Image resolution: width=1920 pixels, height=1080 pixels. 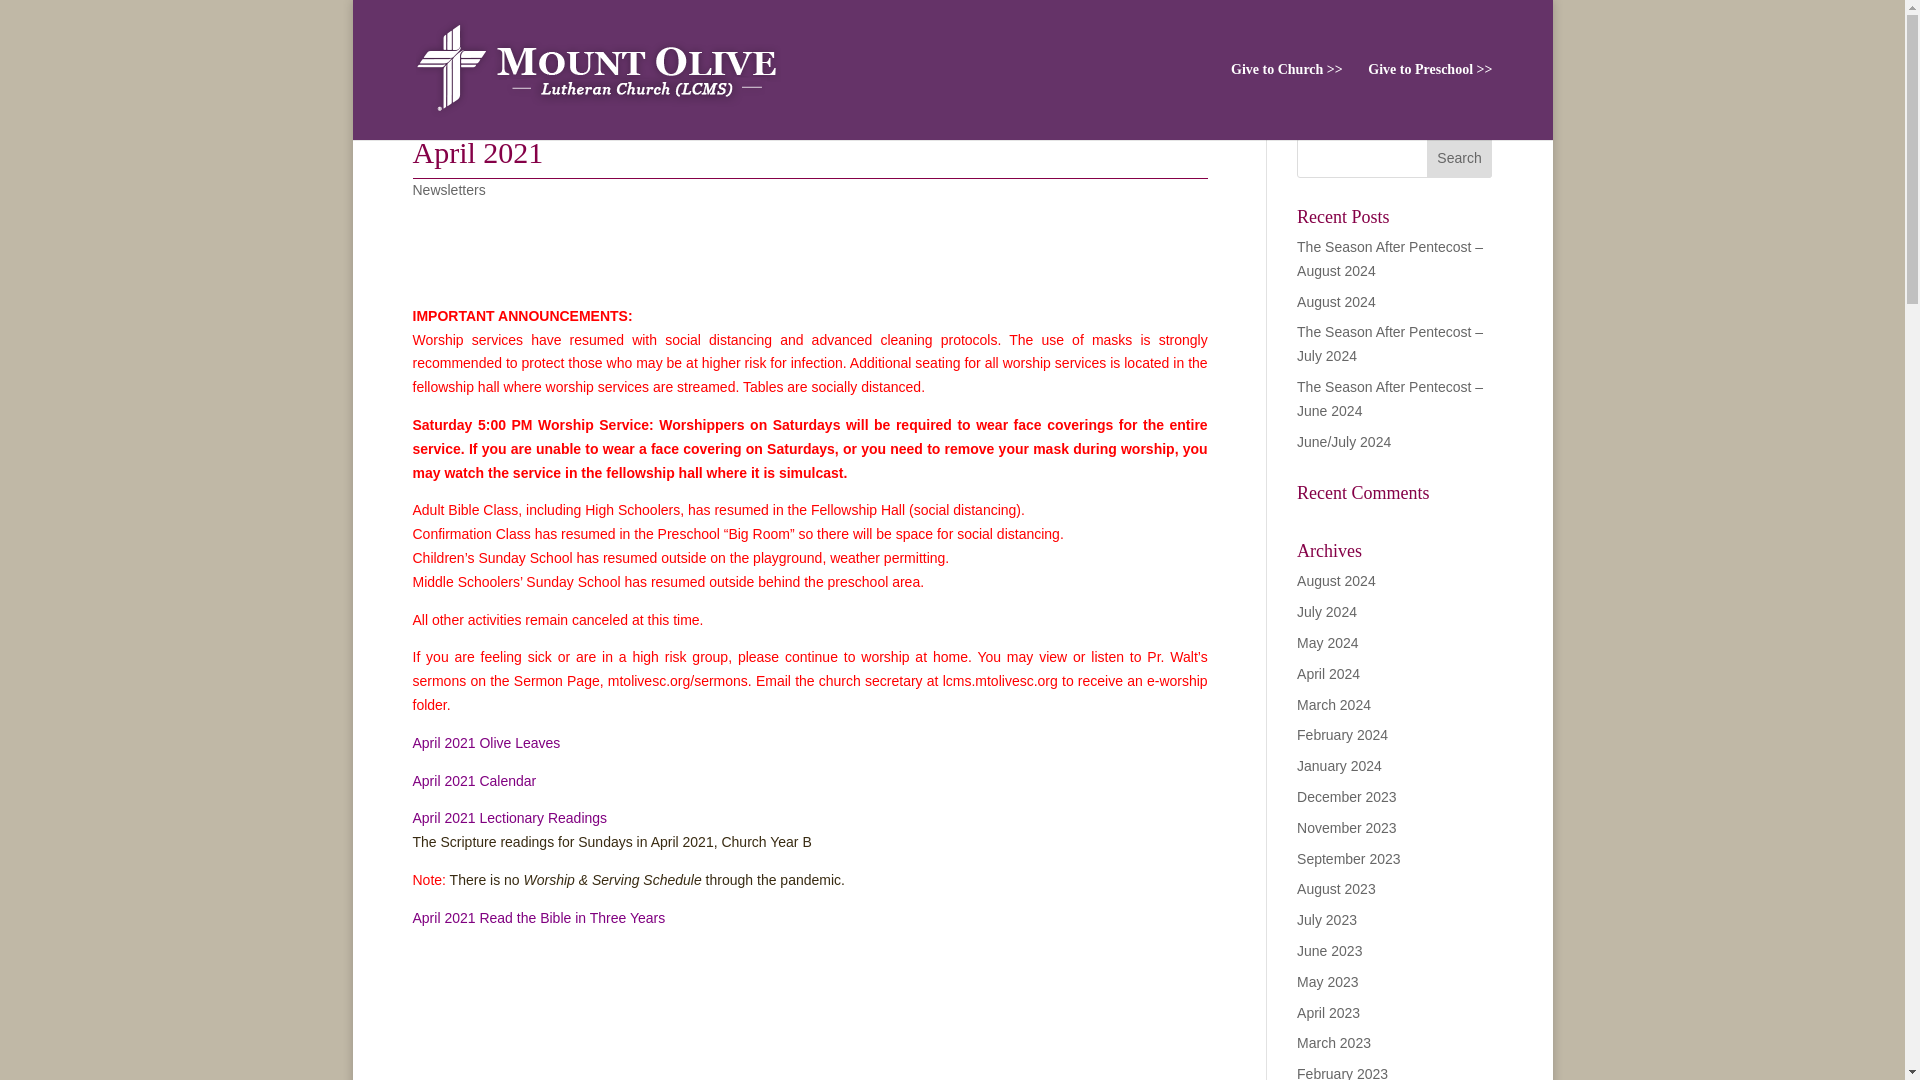 What do you see at coordinates (1334, 1042) in the screenshot?
I see `March 2023` at bounding box center [1334, 1042].